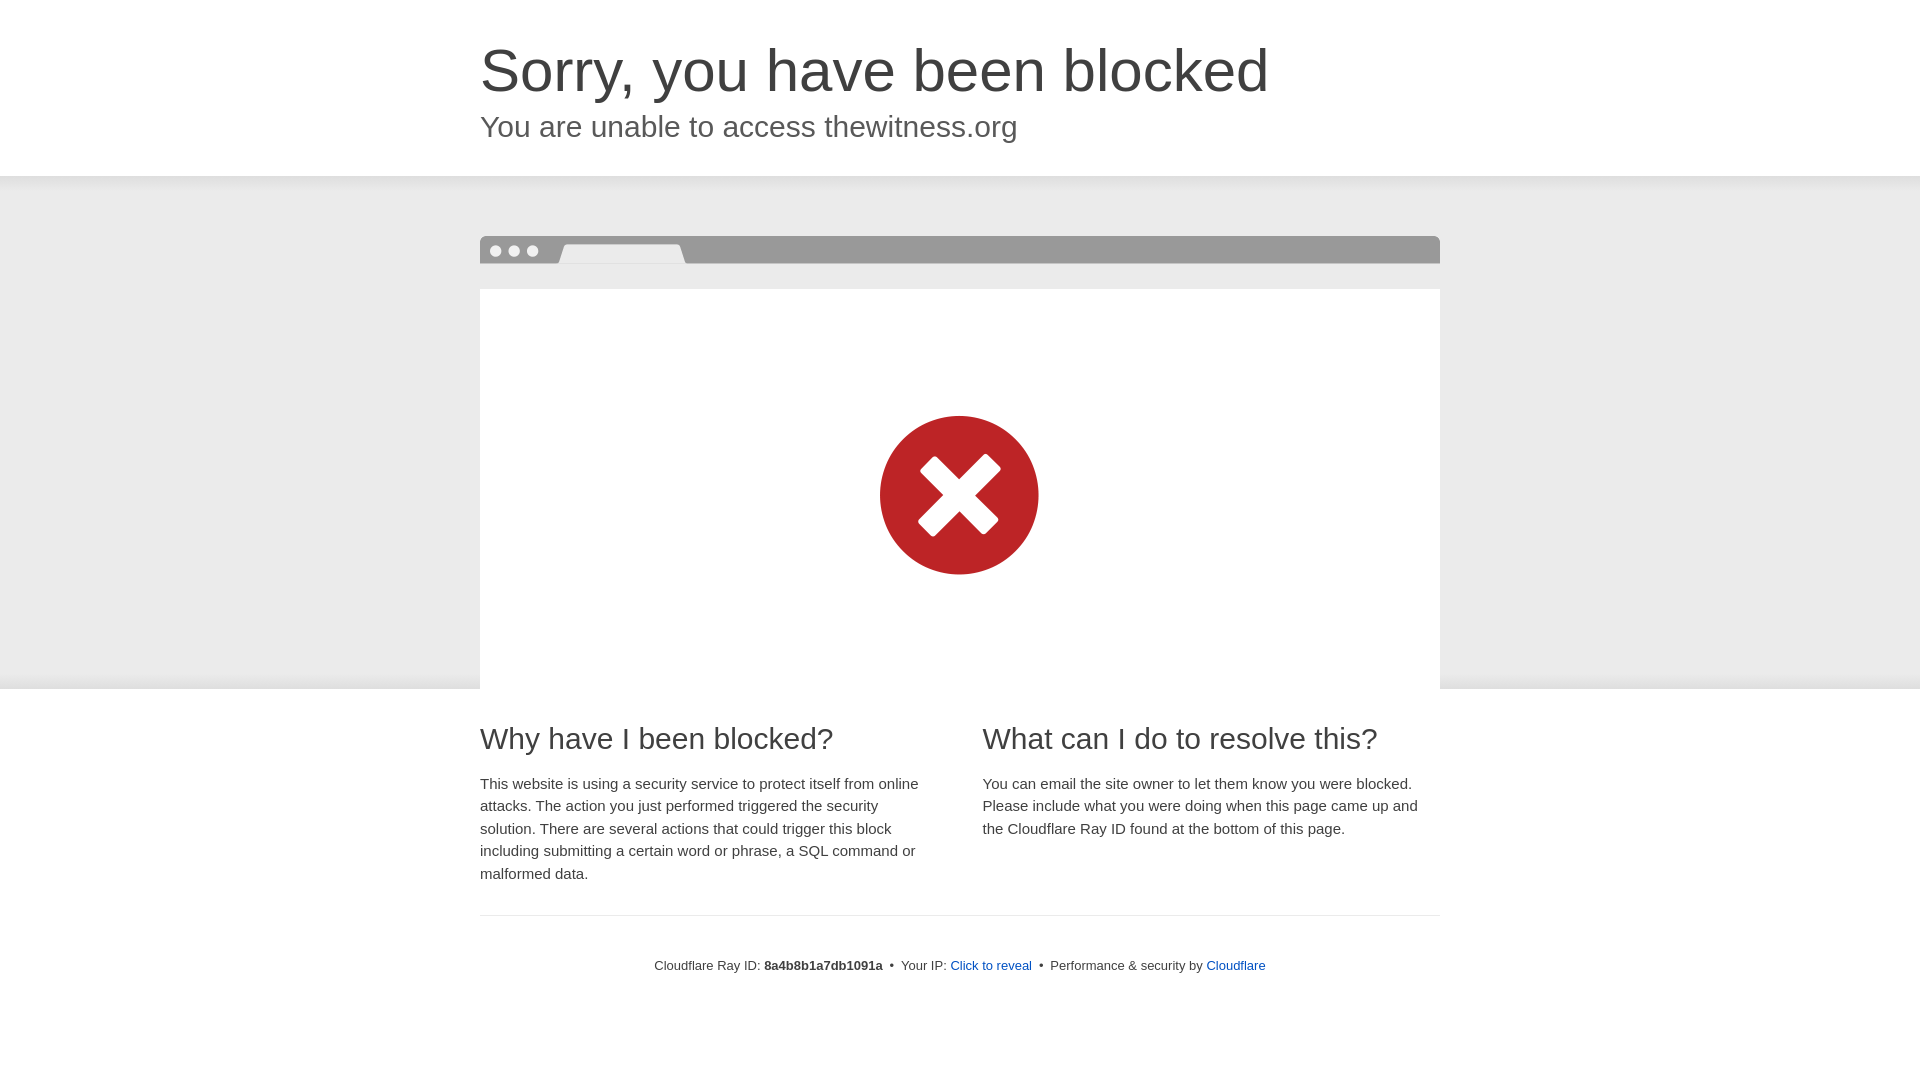  Describe the element at coordinates (991, 966) in the screenshot. I see `Click to reveal` at that location.